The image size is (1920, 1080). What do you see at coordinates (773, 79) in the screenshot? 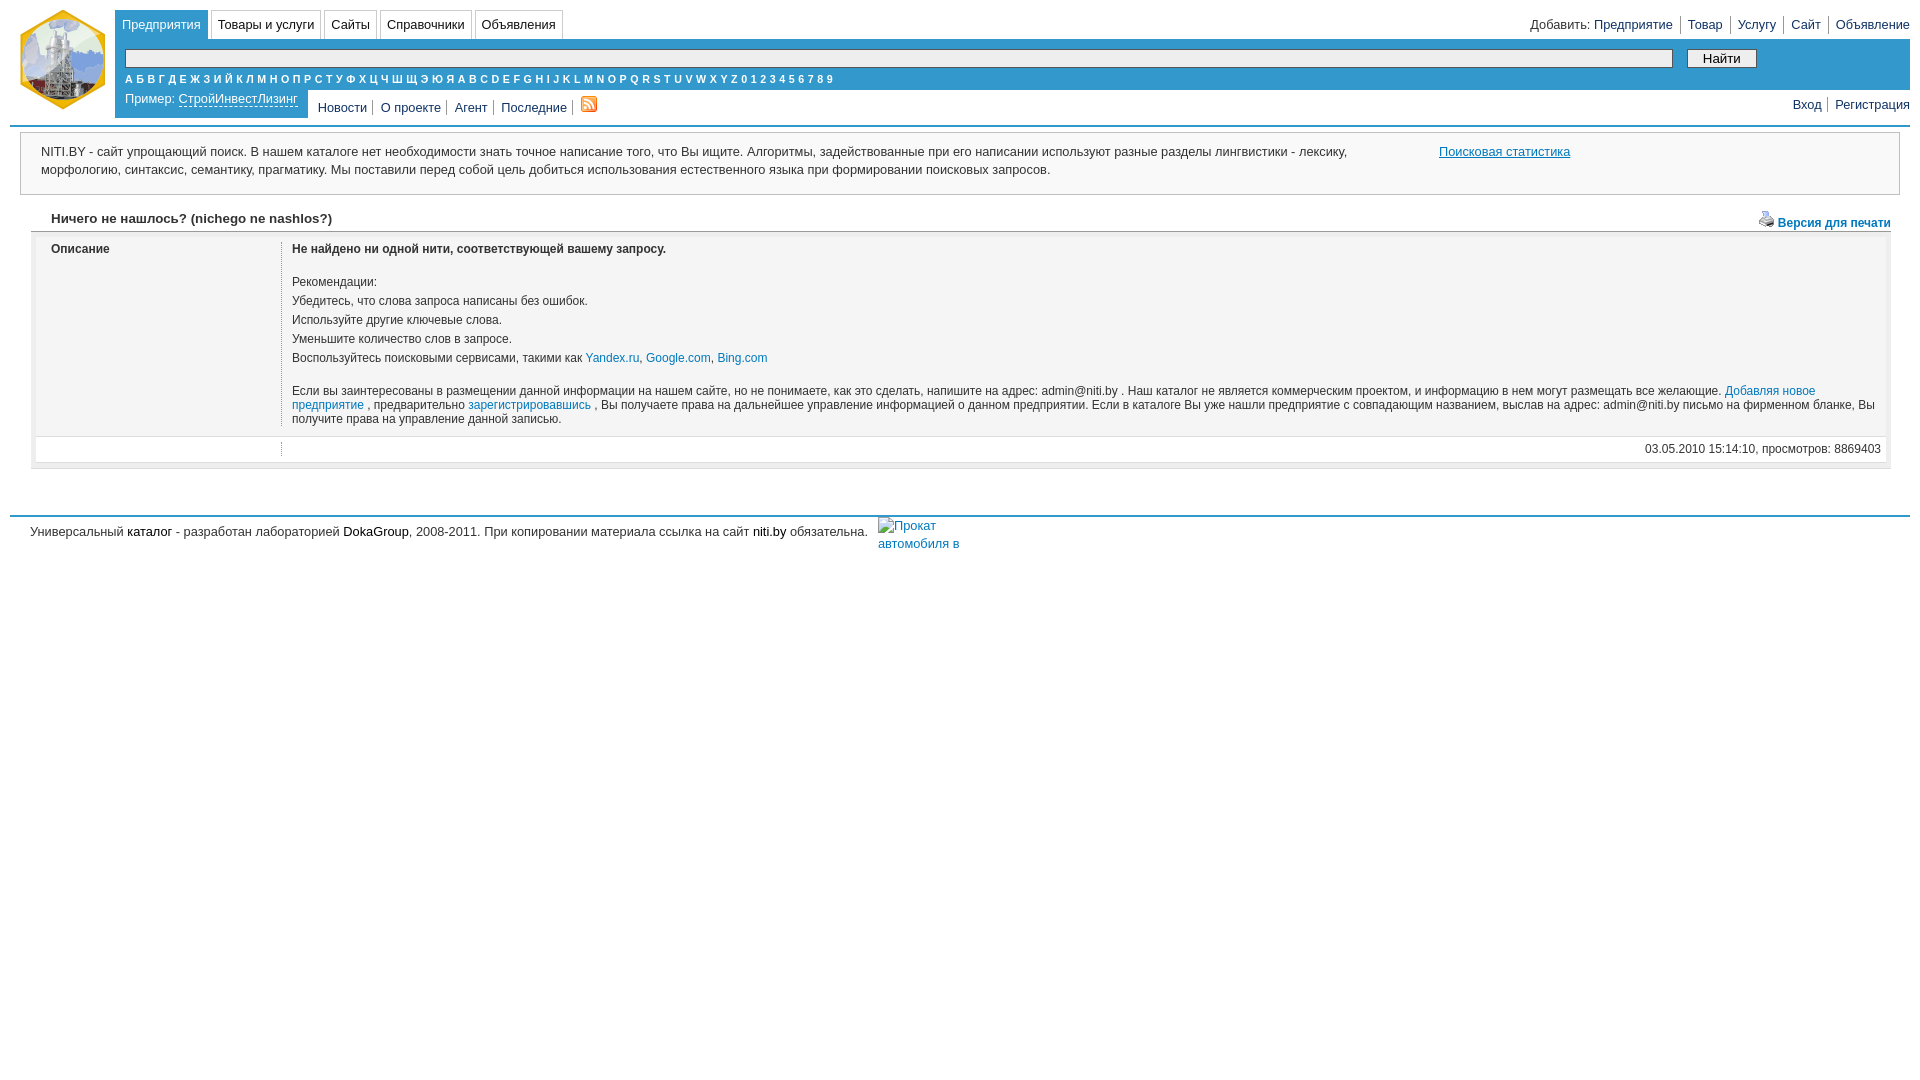
I see `3` at bounding box center [773, 79].